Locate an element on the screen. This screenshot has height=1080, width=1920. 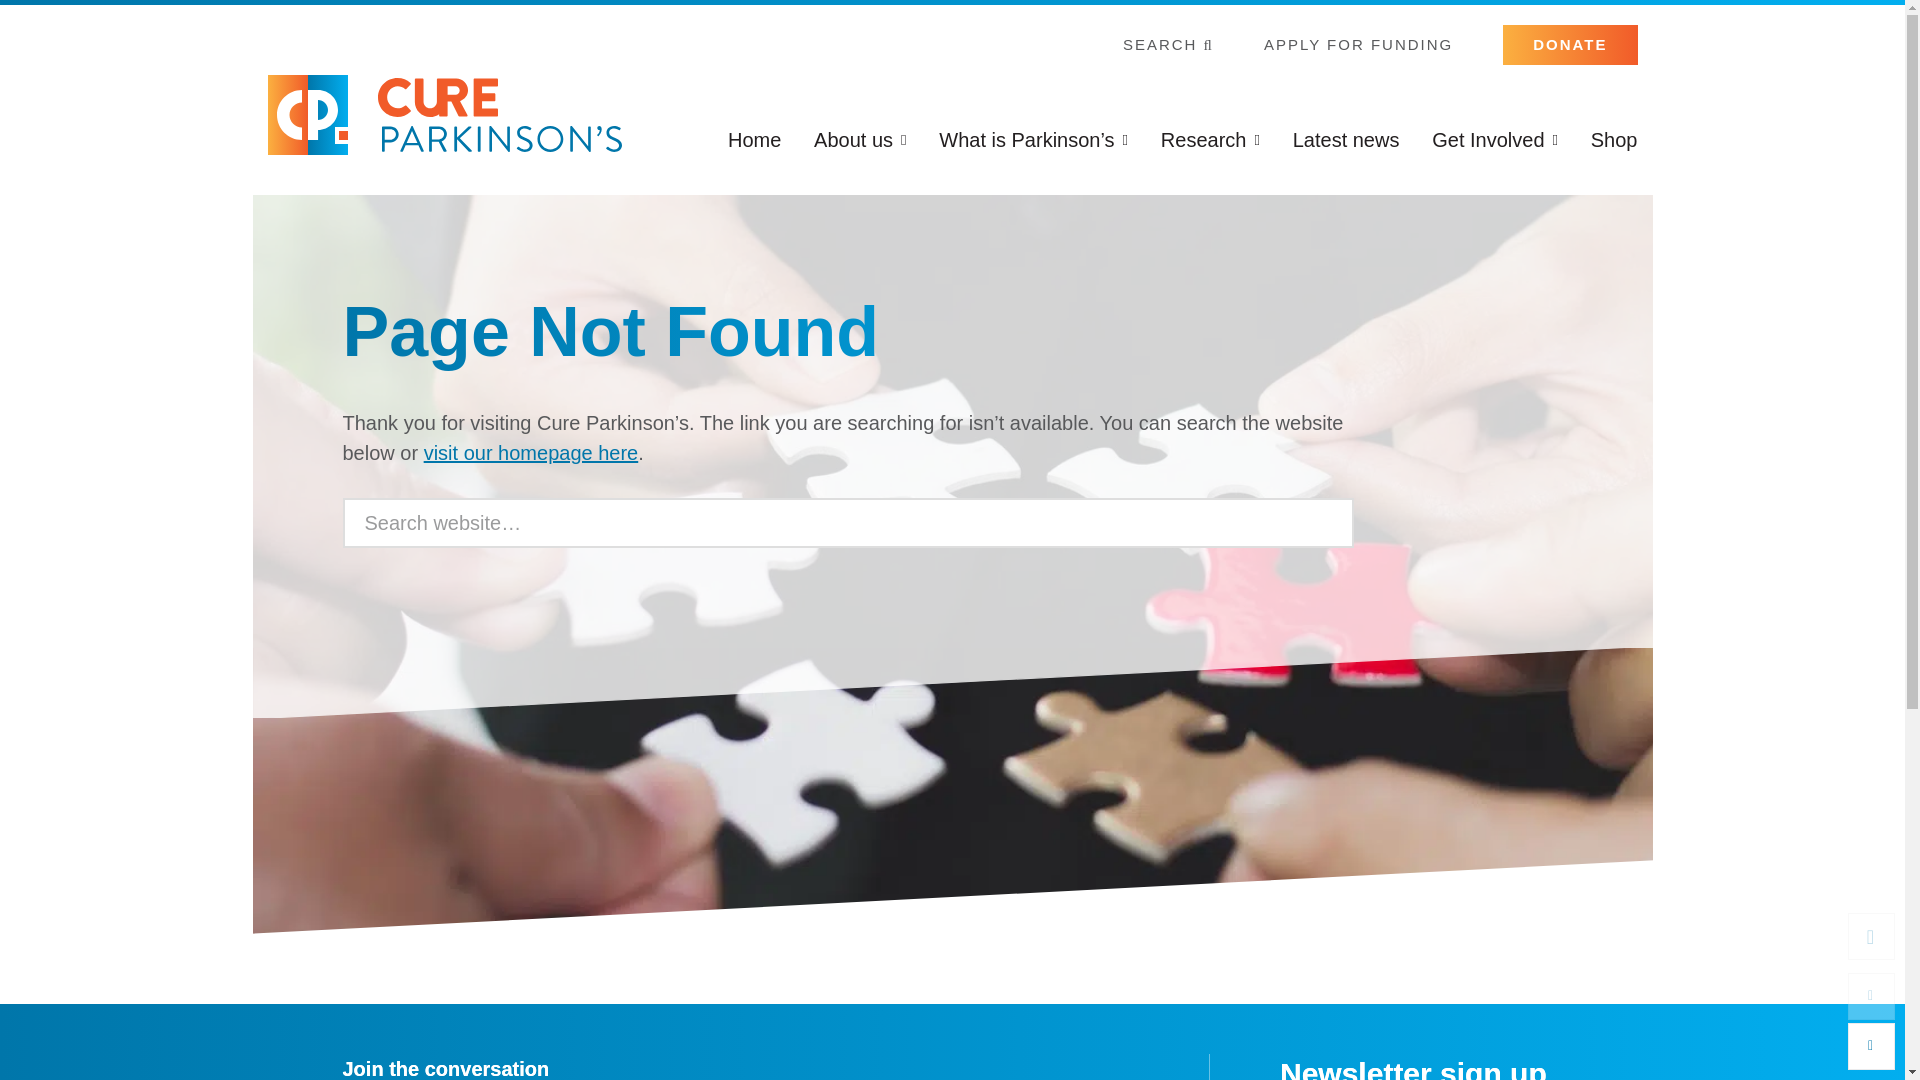
DONATE is located at coordinates (1570, 44).